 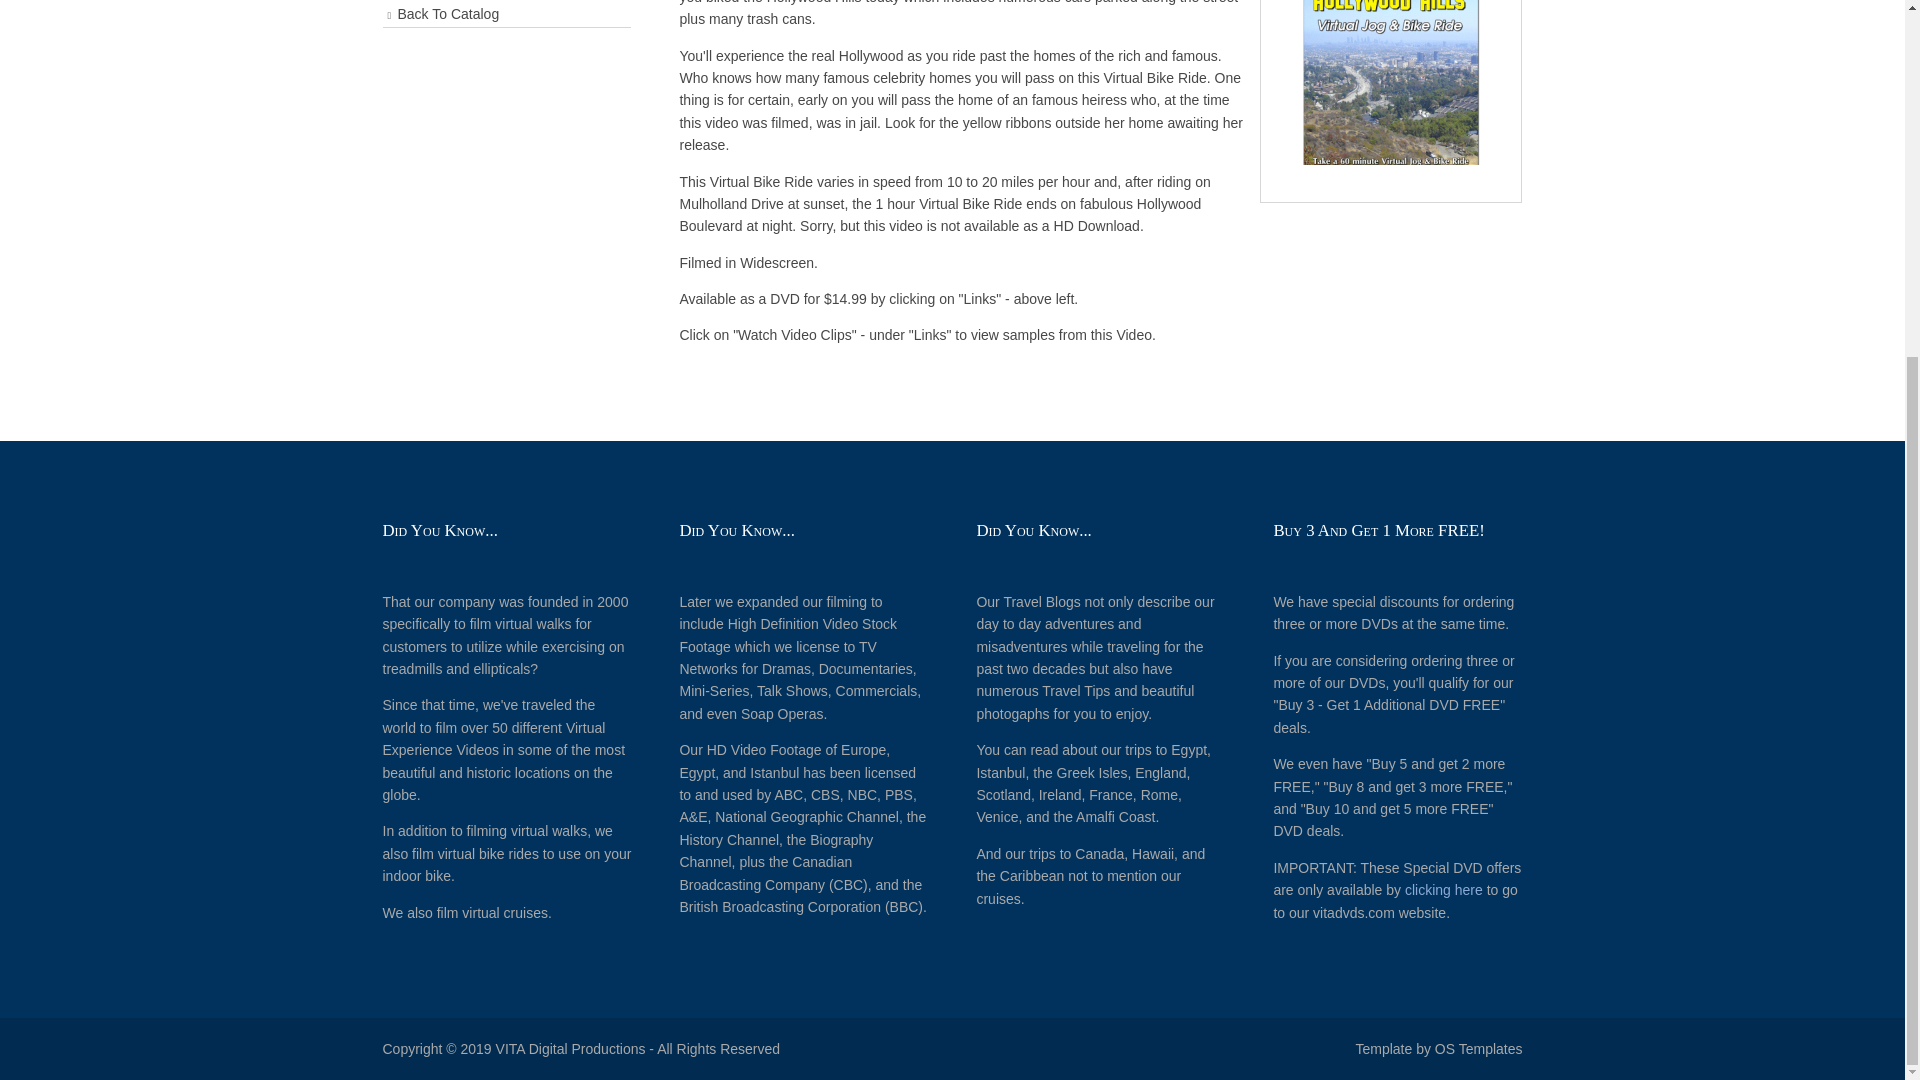 What do you see at coordinates (1444, 890) in the screenshot?
I see `clicking here` at bounding box center [1444, 890].